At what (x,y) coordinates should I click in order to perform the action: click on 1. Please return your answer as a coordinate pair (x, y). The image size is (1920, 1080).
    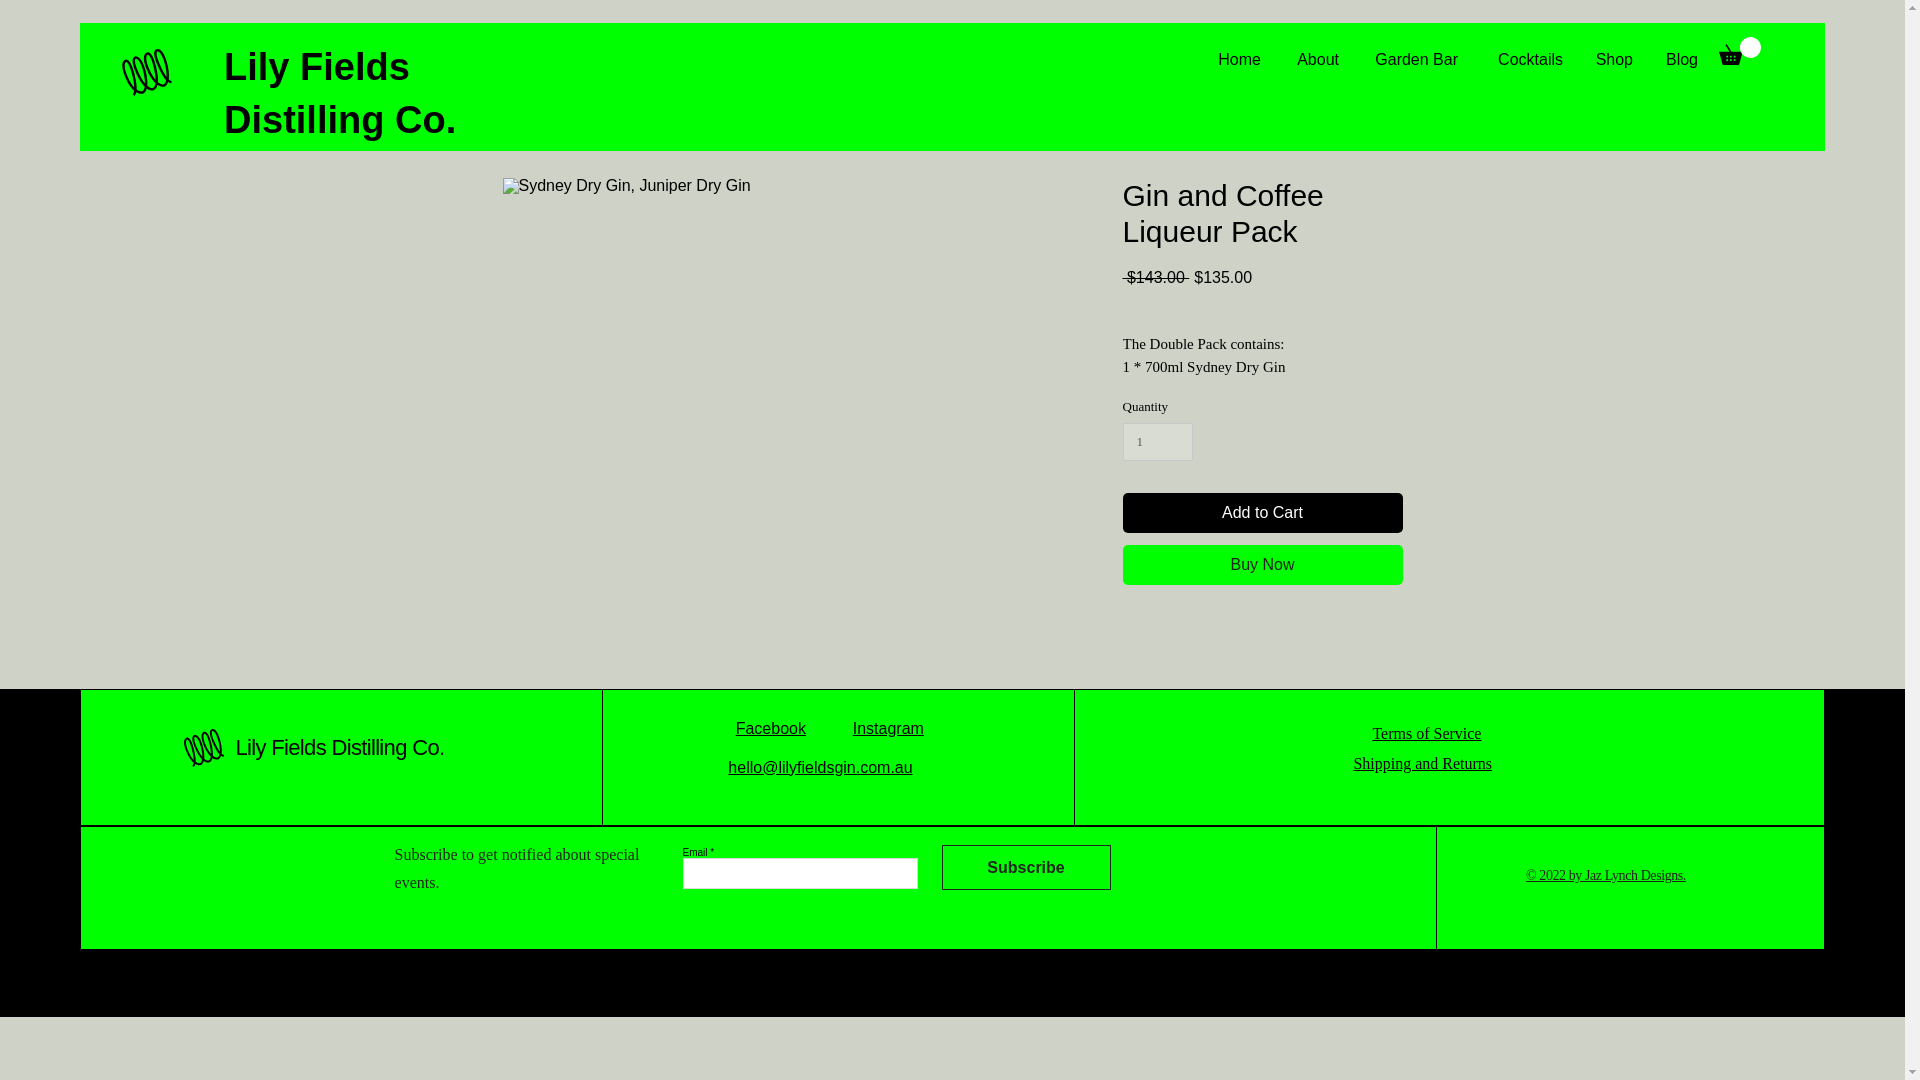
    Looking at the image, I should click on (1156, 442).